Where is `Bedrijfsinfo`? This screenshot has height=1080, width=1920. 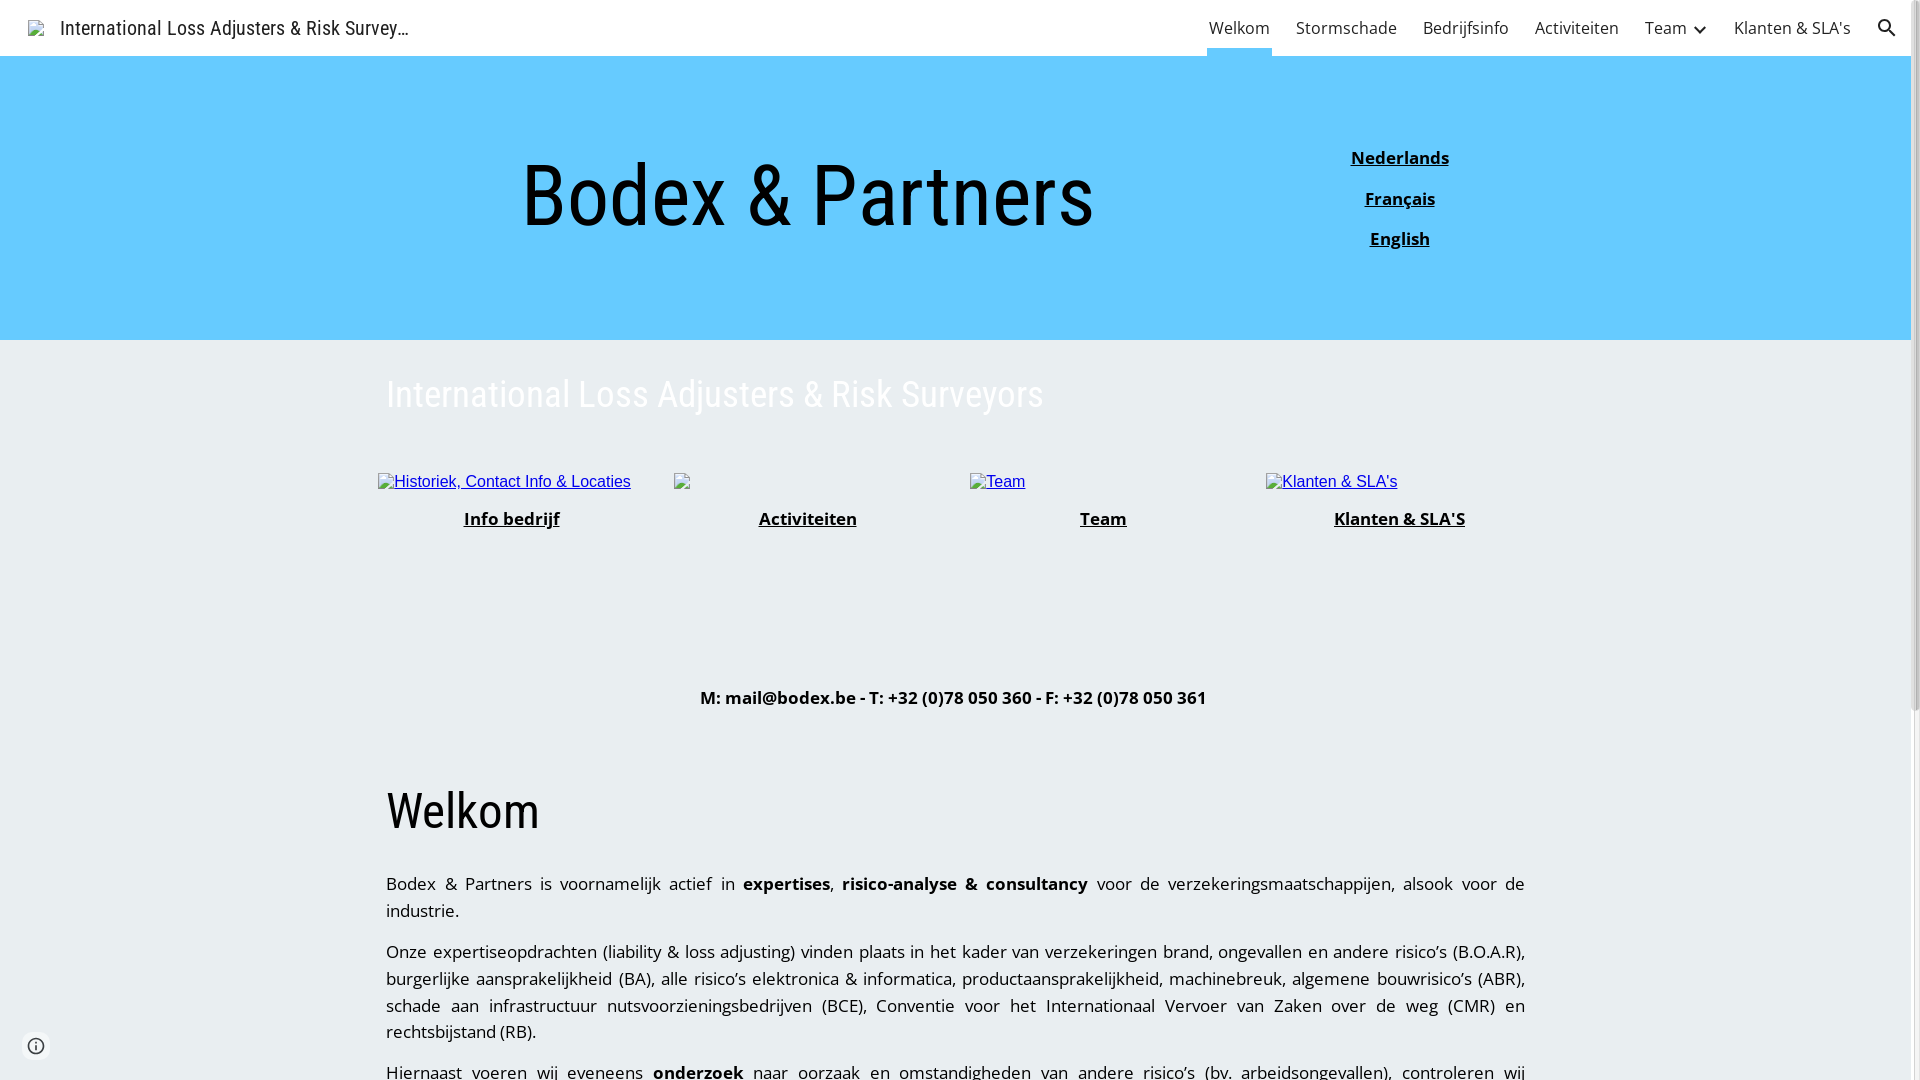 Bedrijfsinfo is located at coordinates (1466, 28).